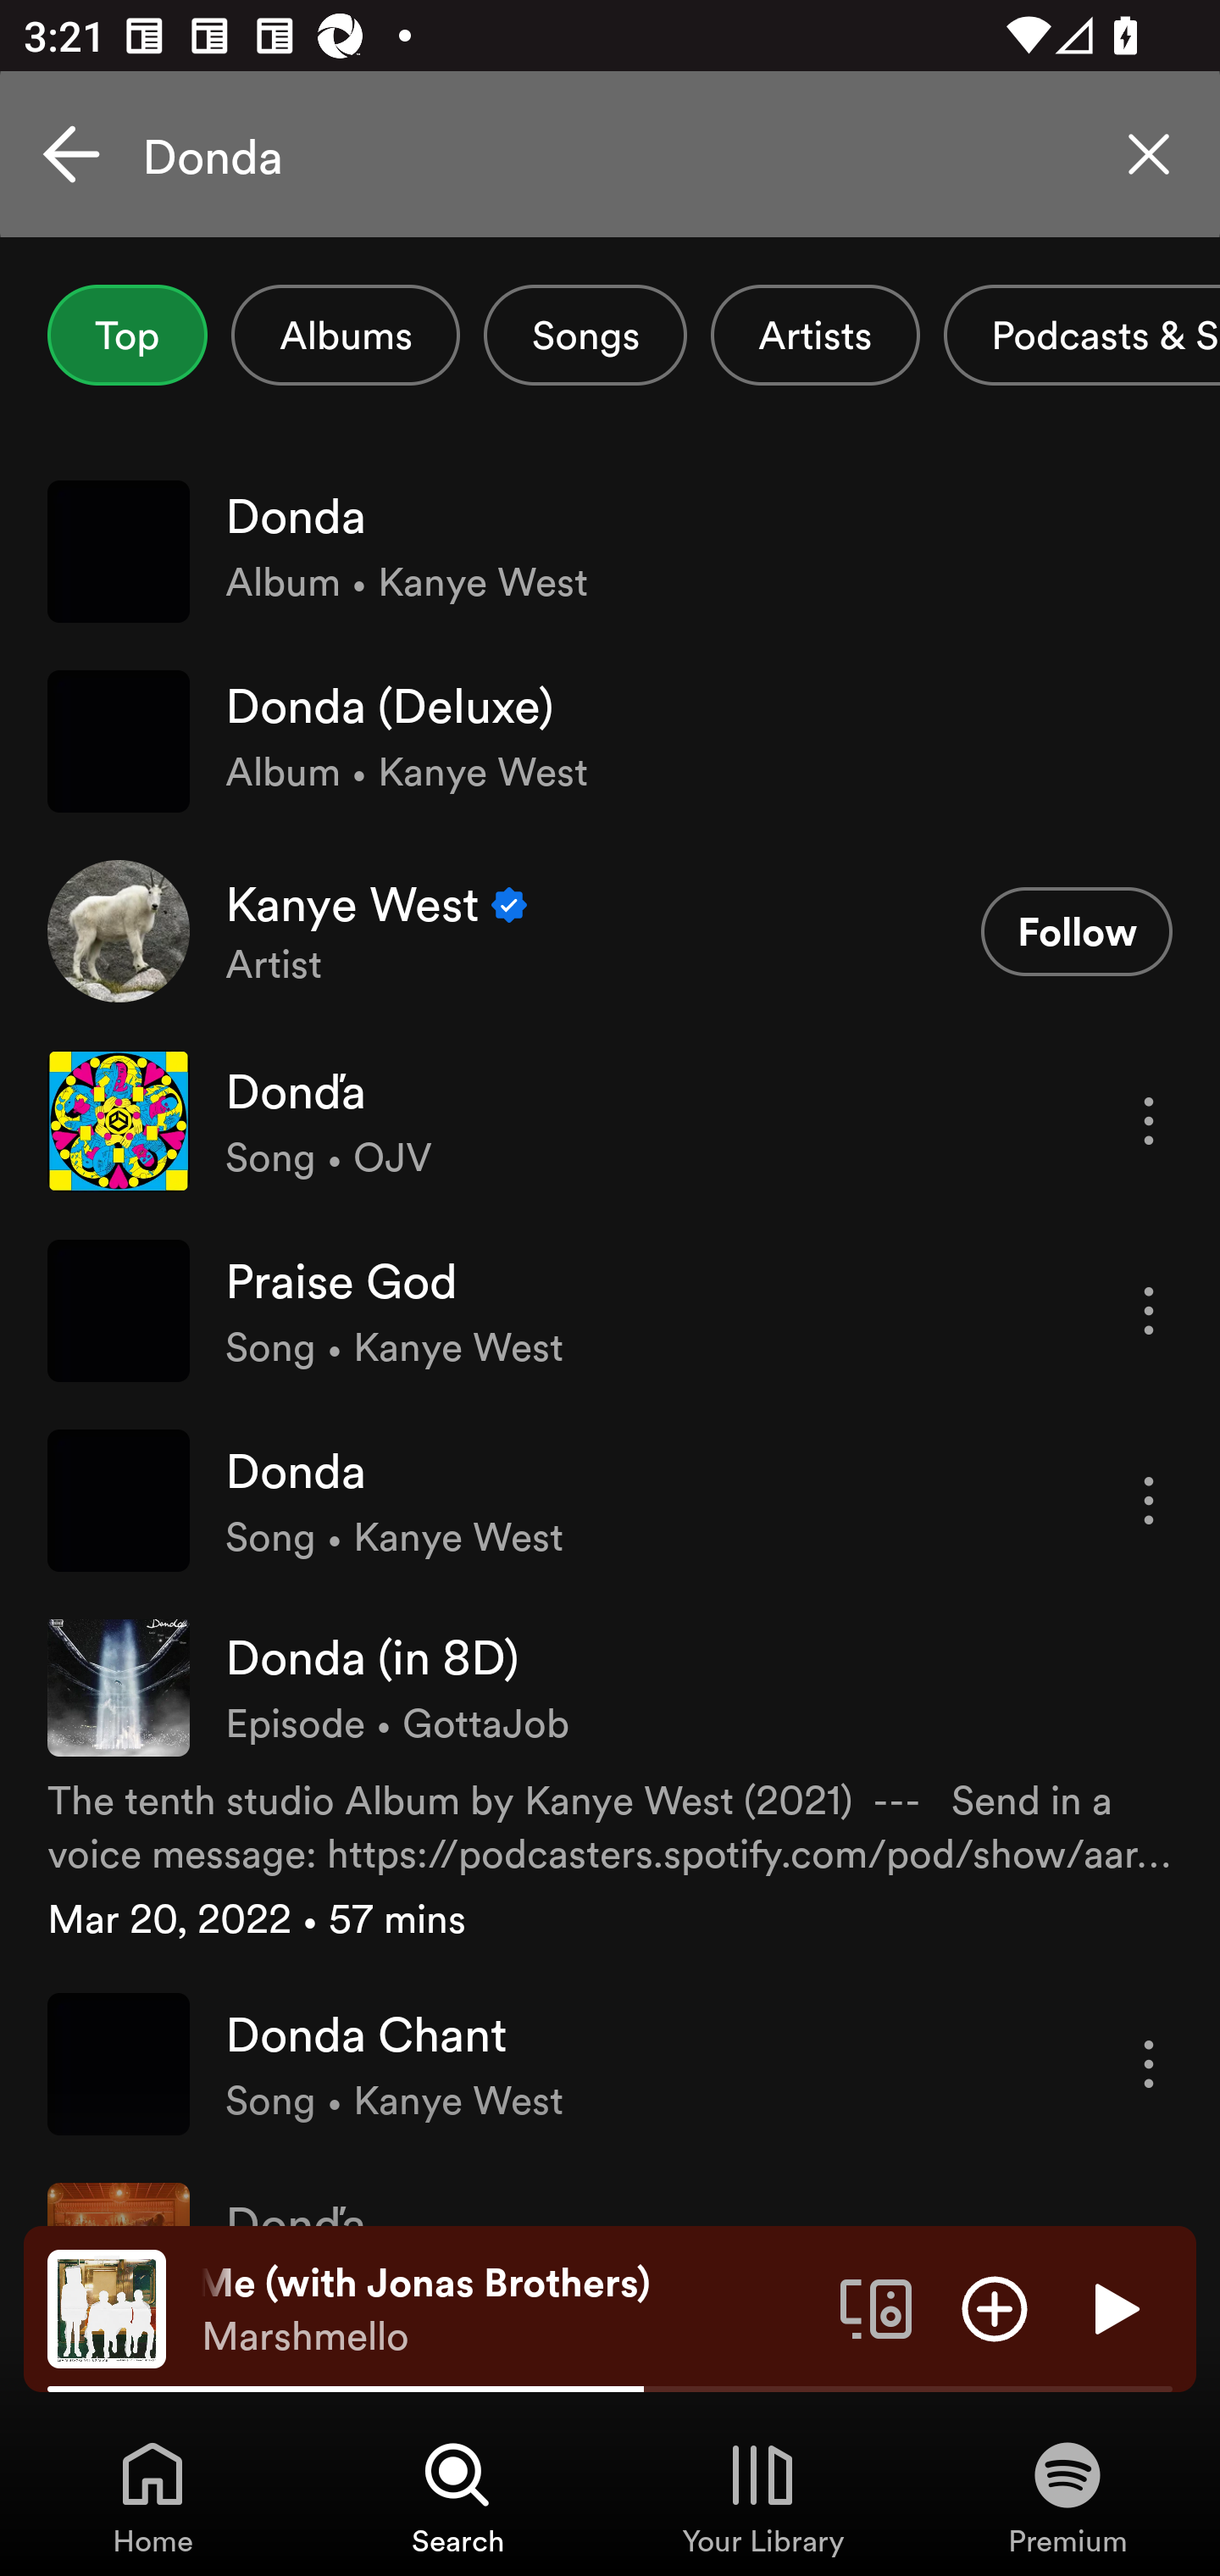 This screenshot has width=1220, height=2576. What do you see at coordinates (610, 1120) in the screenshot?
I see `Donďa Song • OJV More options for song Donďa` at bounding box center [610, 1120].